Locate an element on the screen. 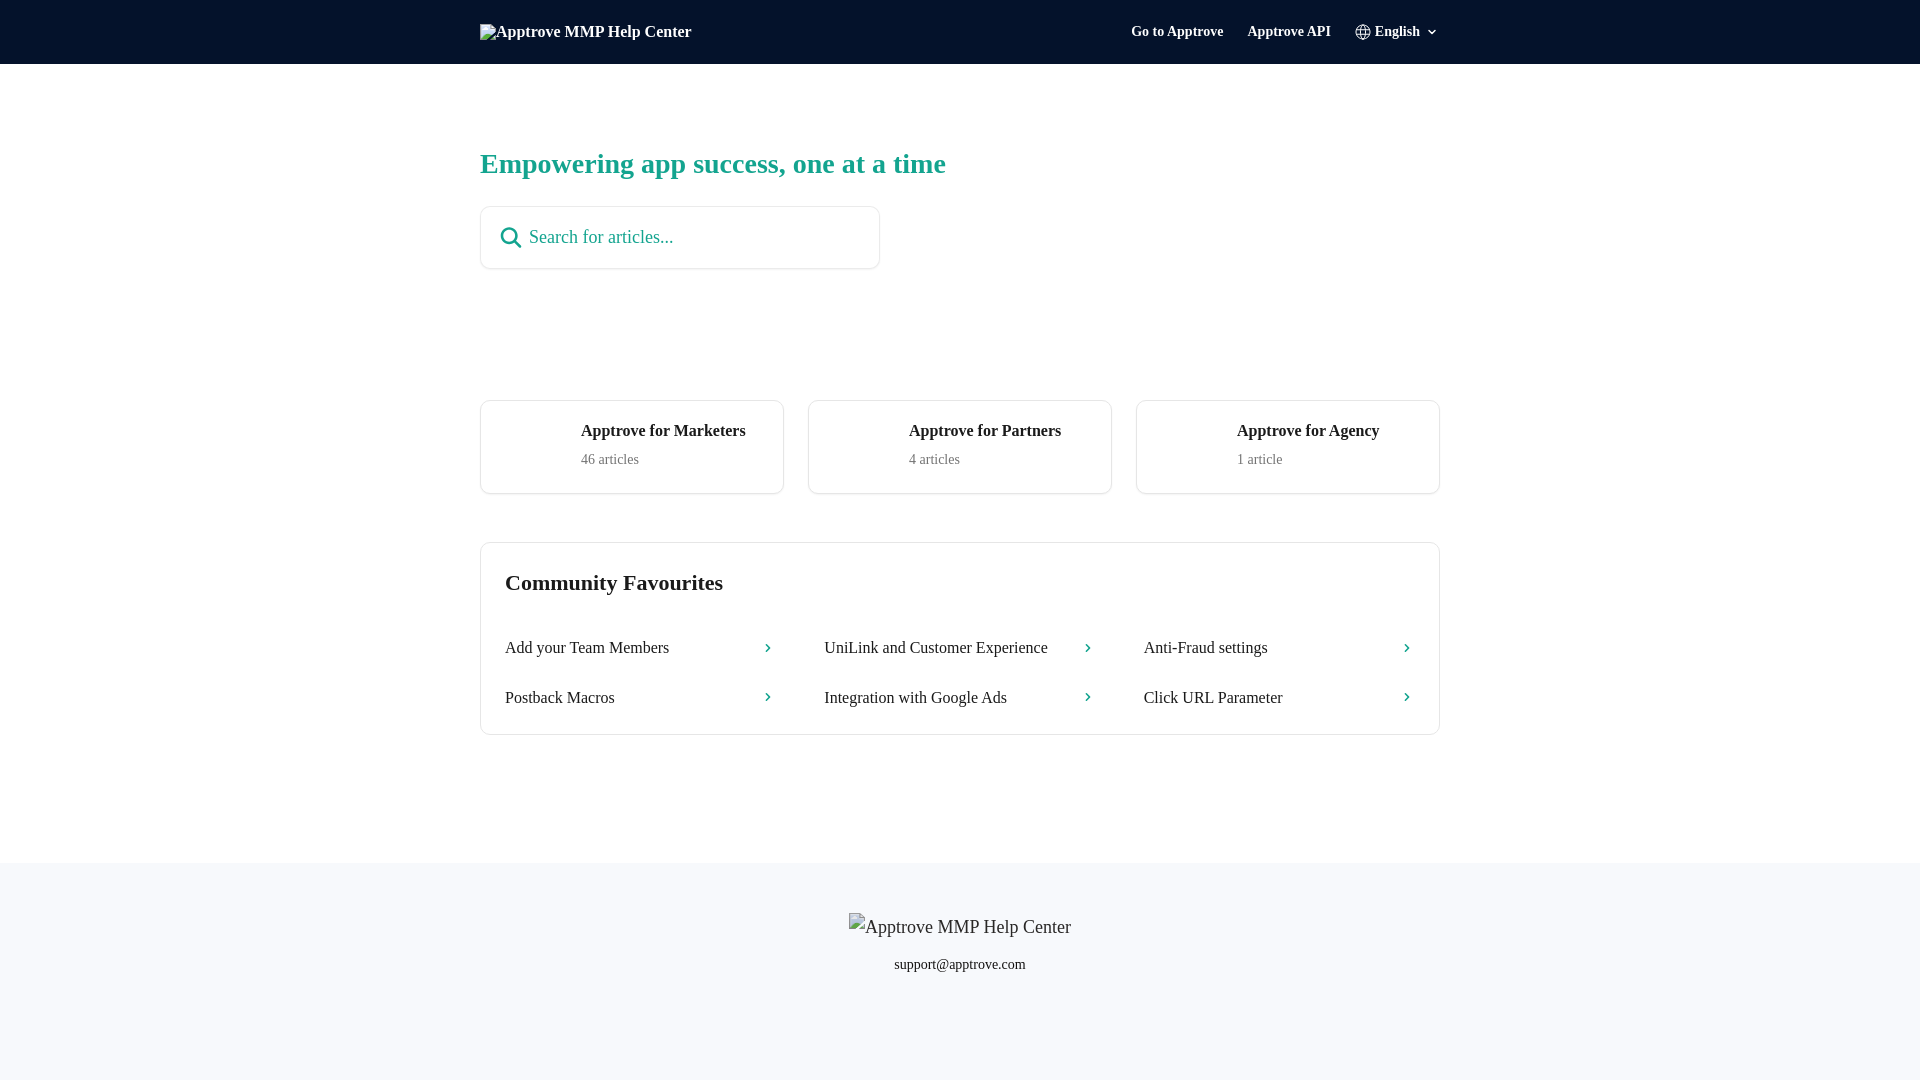  Go to Apptrove is located at coordinates (1288, 446).